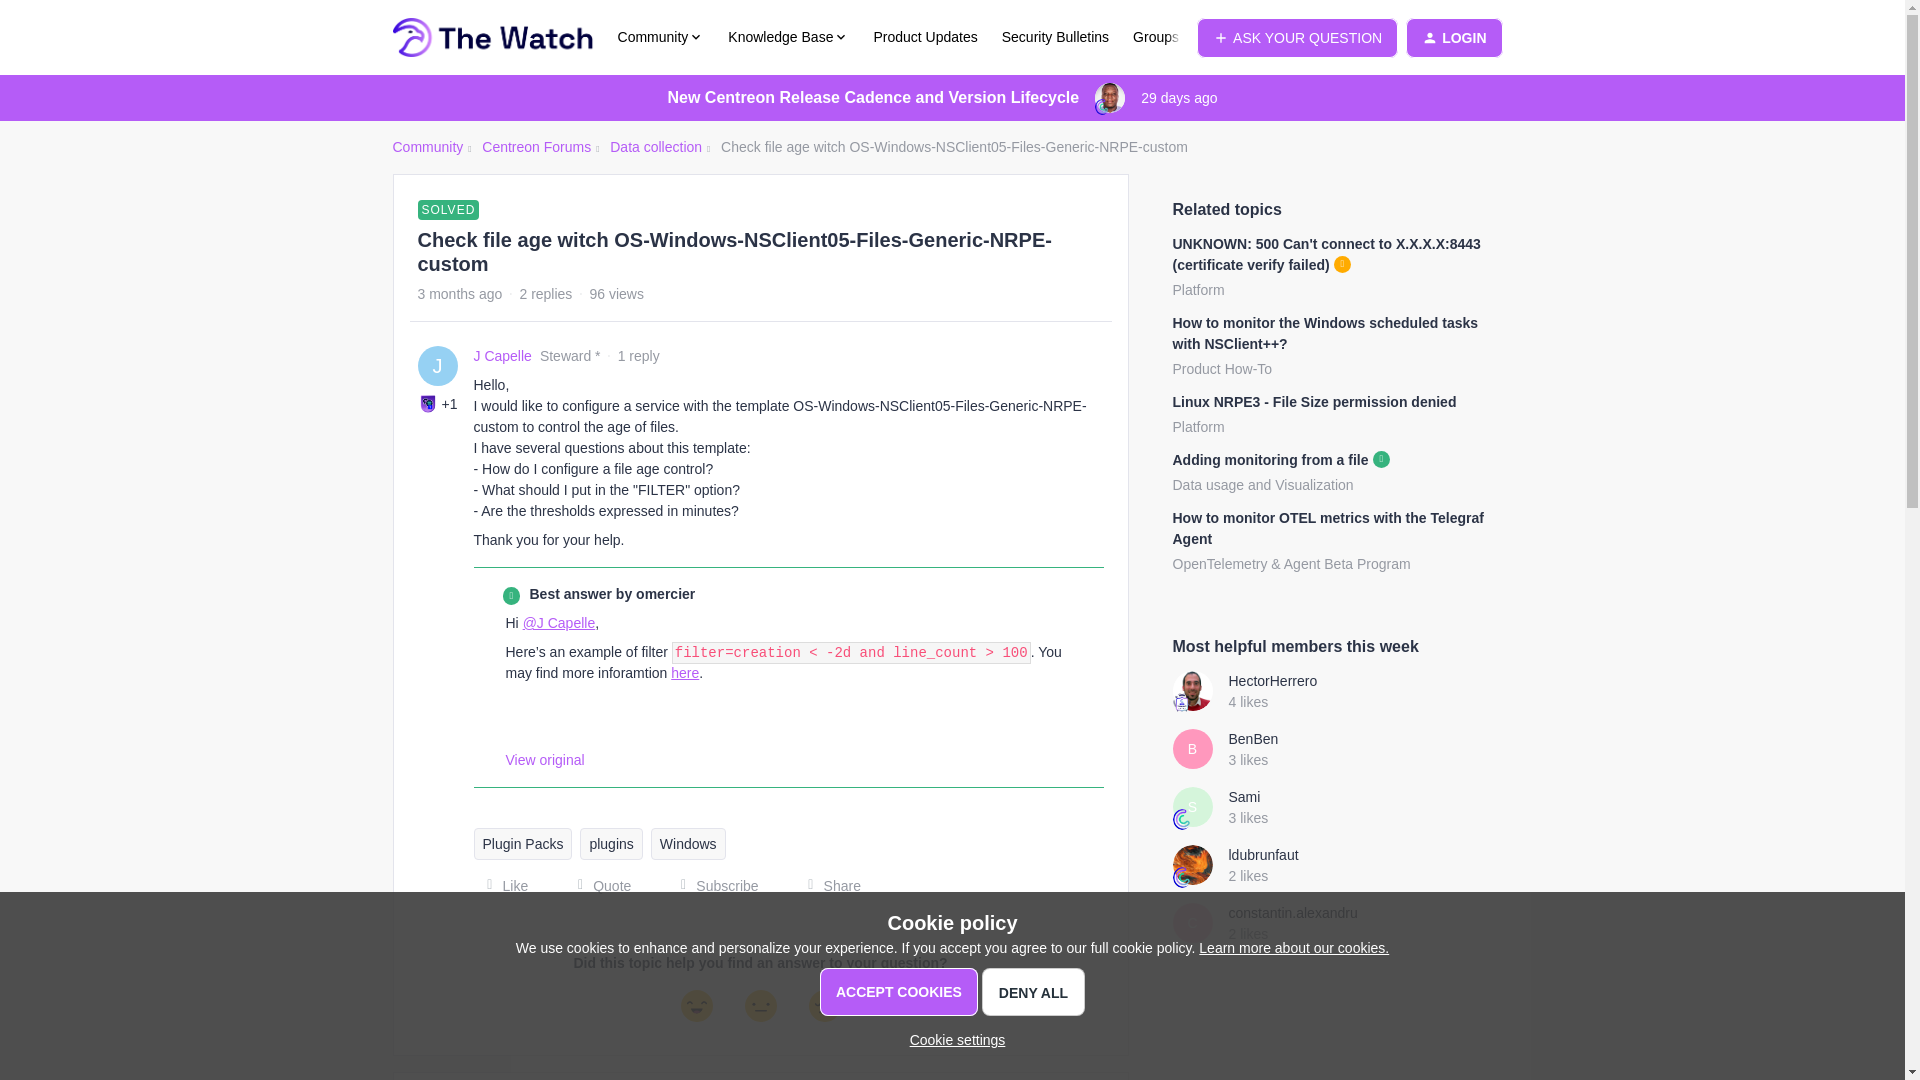 This screenshot has width=1920, height=1080. What do you see at coordinates (1296, 38) in the screenshot?
I see `ASK YOUR QUESTION` at bounding box center [1296, 38].